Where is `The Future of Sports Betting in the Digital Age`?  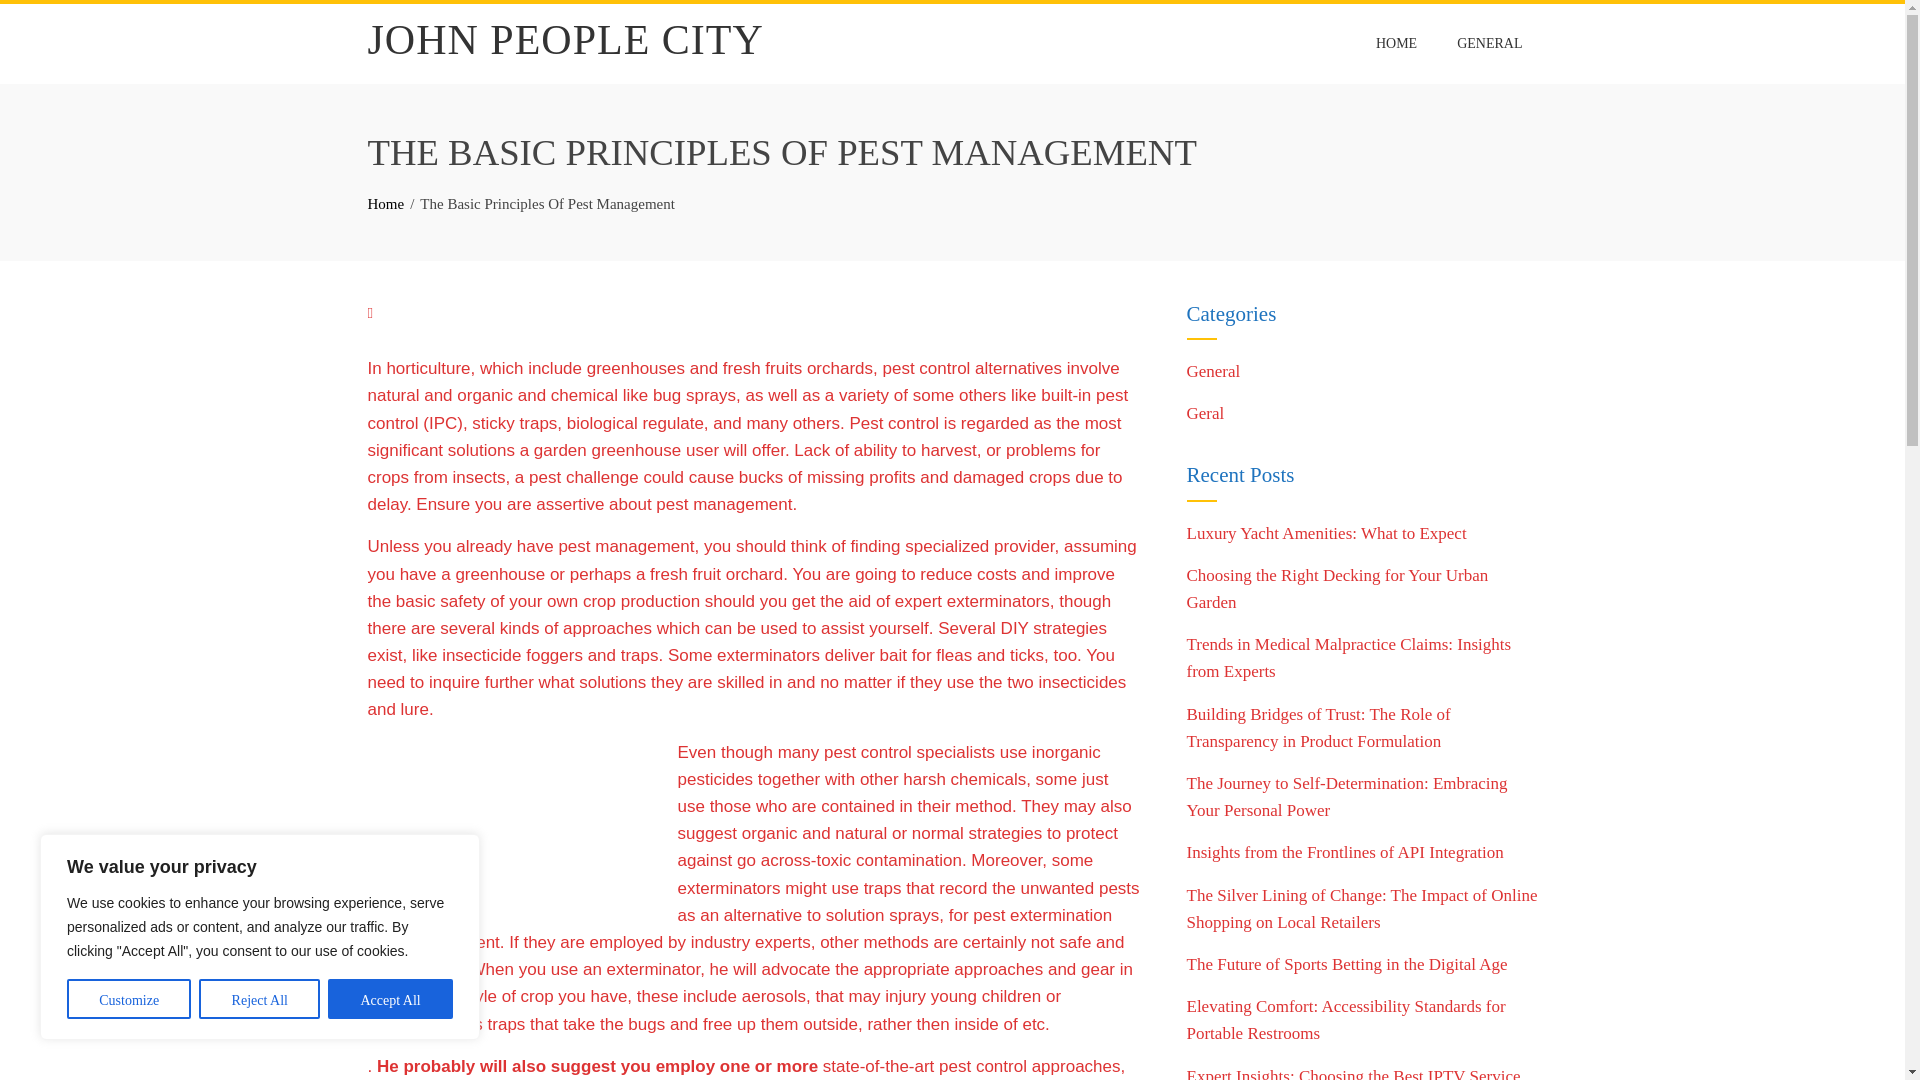 The Future of Sports Betting in the Digital Age is located at coordinates (1346, 964).